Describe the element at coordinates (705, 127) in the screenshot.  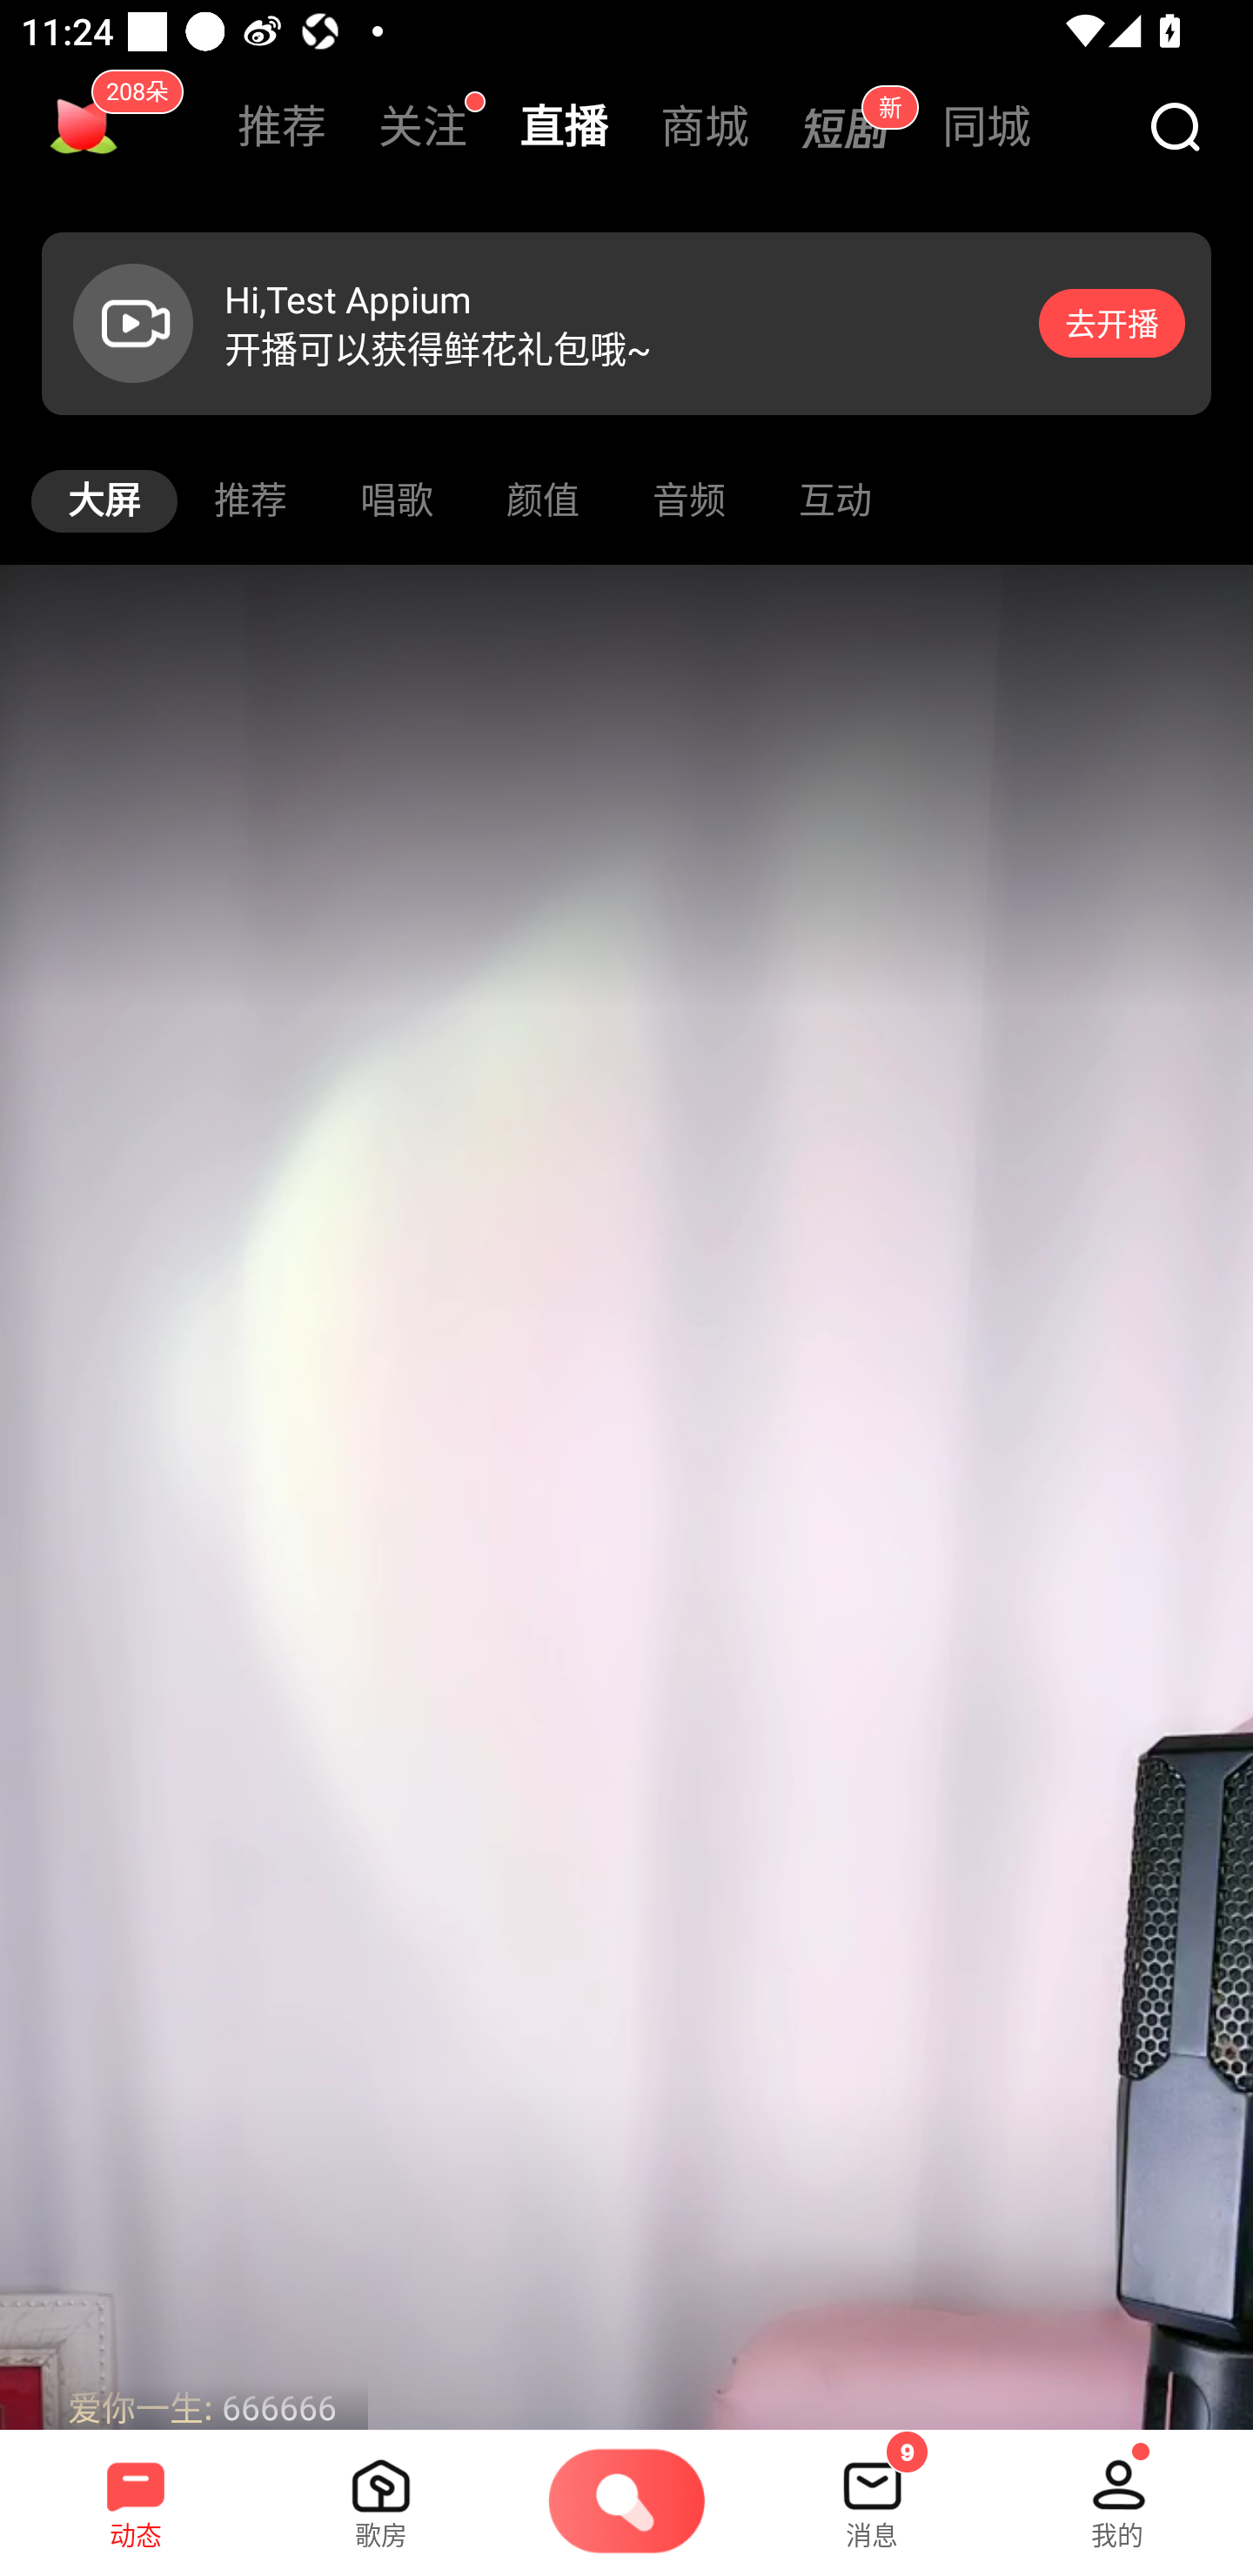
I see `商城` at that location.